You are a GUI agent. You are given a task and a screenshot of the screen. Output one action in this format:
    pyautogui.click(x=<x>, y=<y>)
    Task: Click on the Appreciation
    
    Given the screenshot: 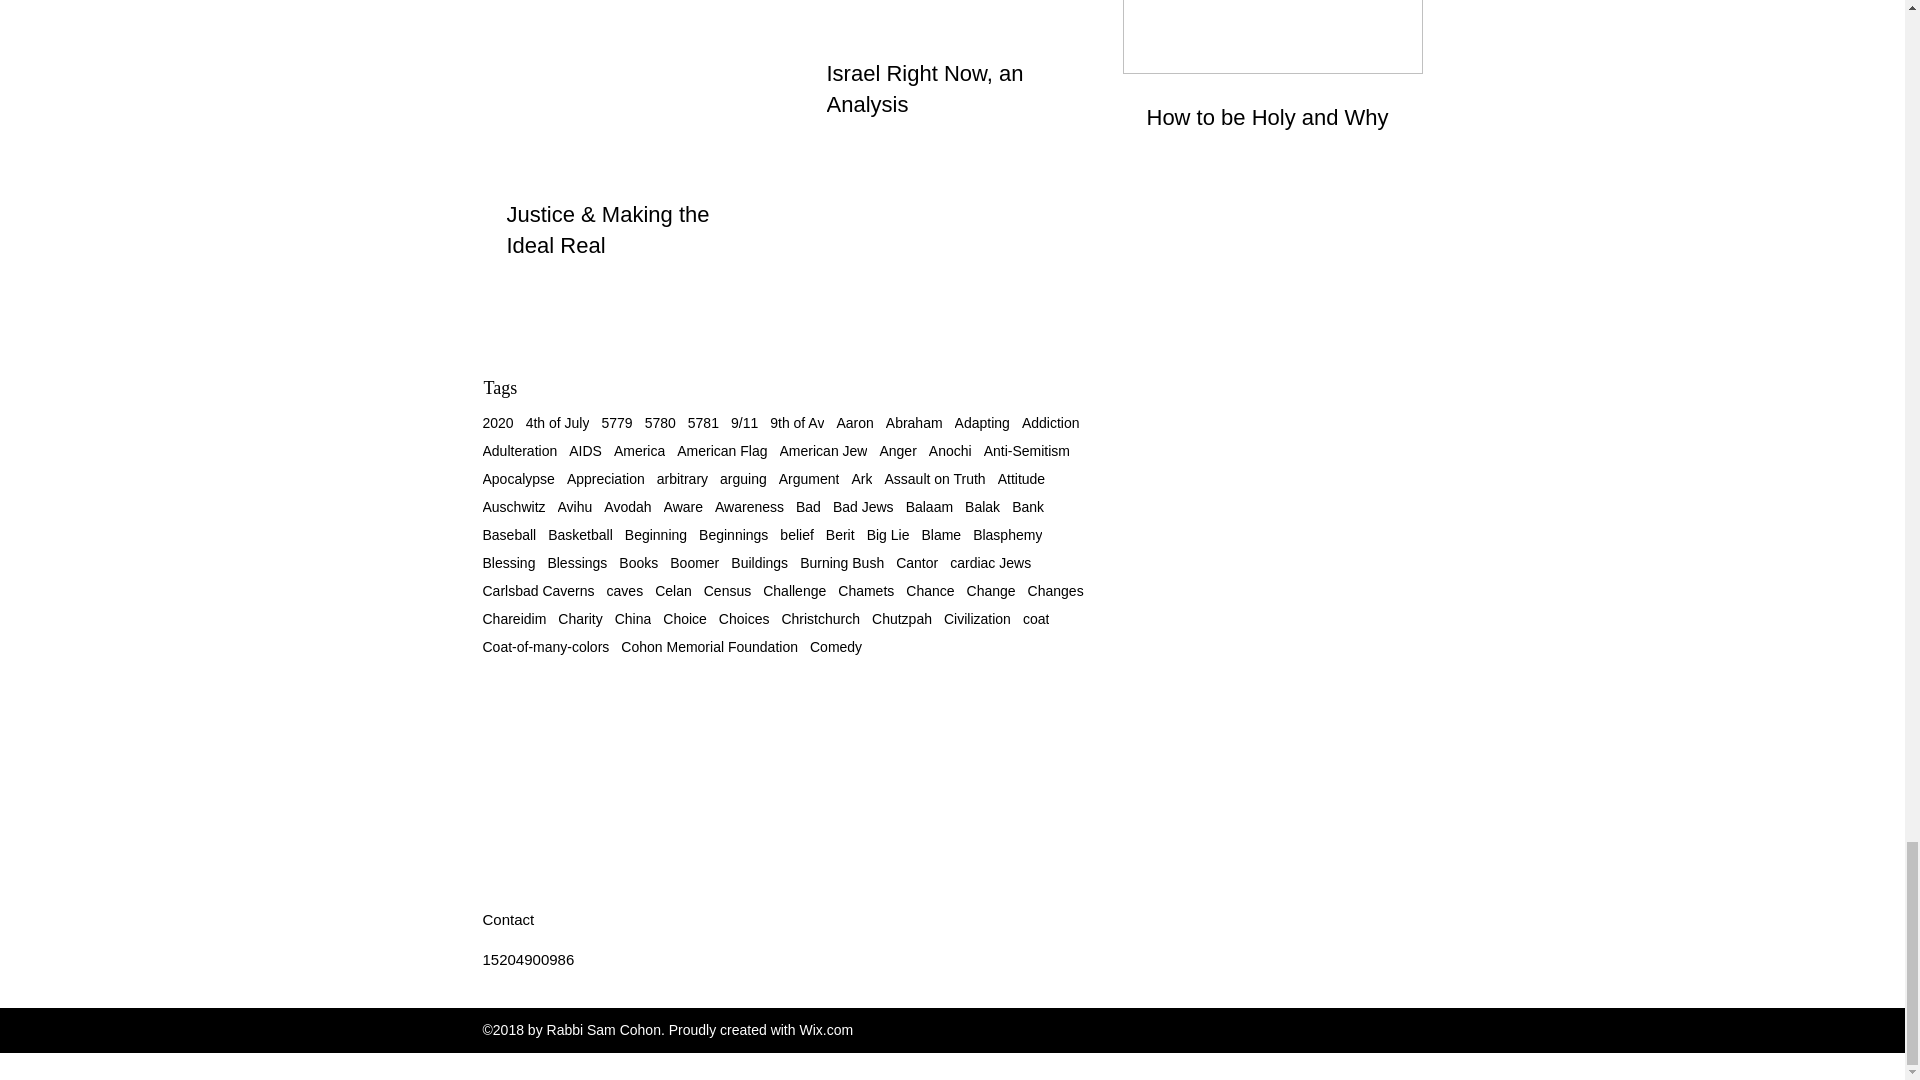 What is the action you would take?
    pyautogui.click(x=606, y=478)
    